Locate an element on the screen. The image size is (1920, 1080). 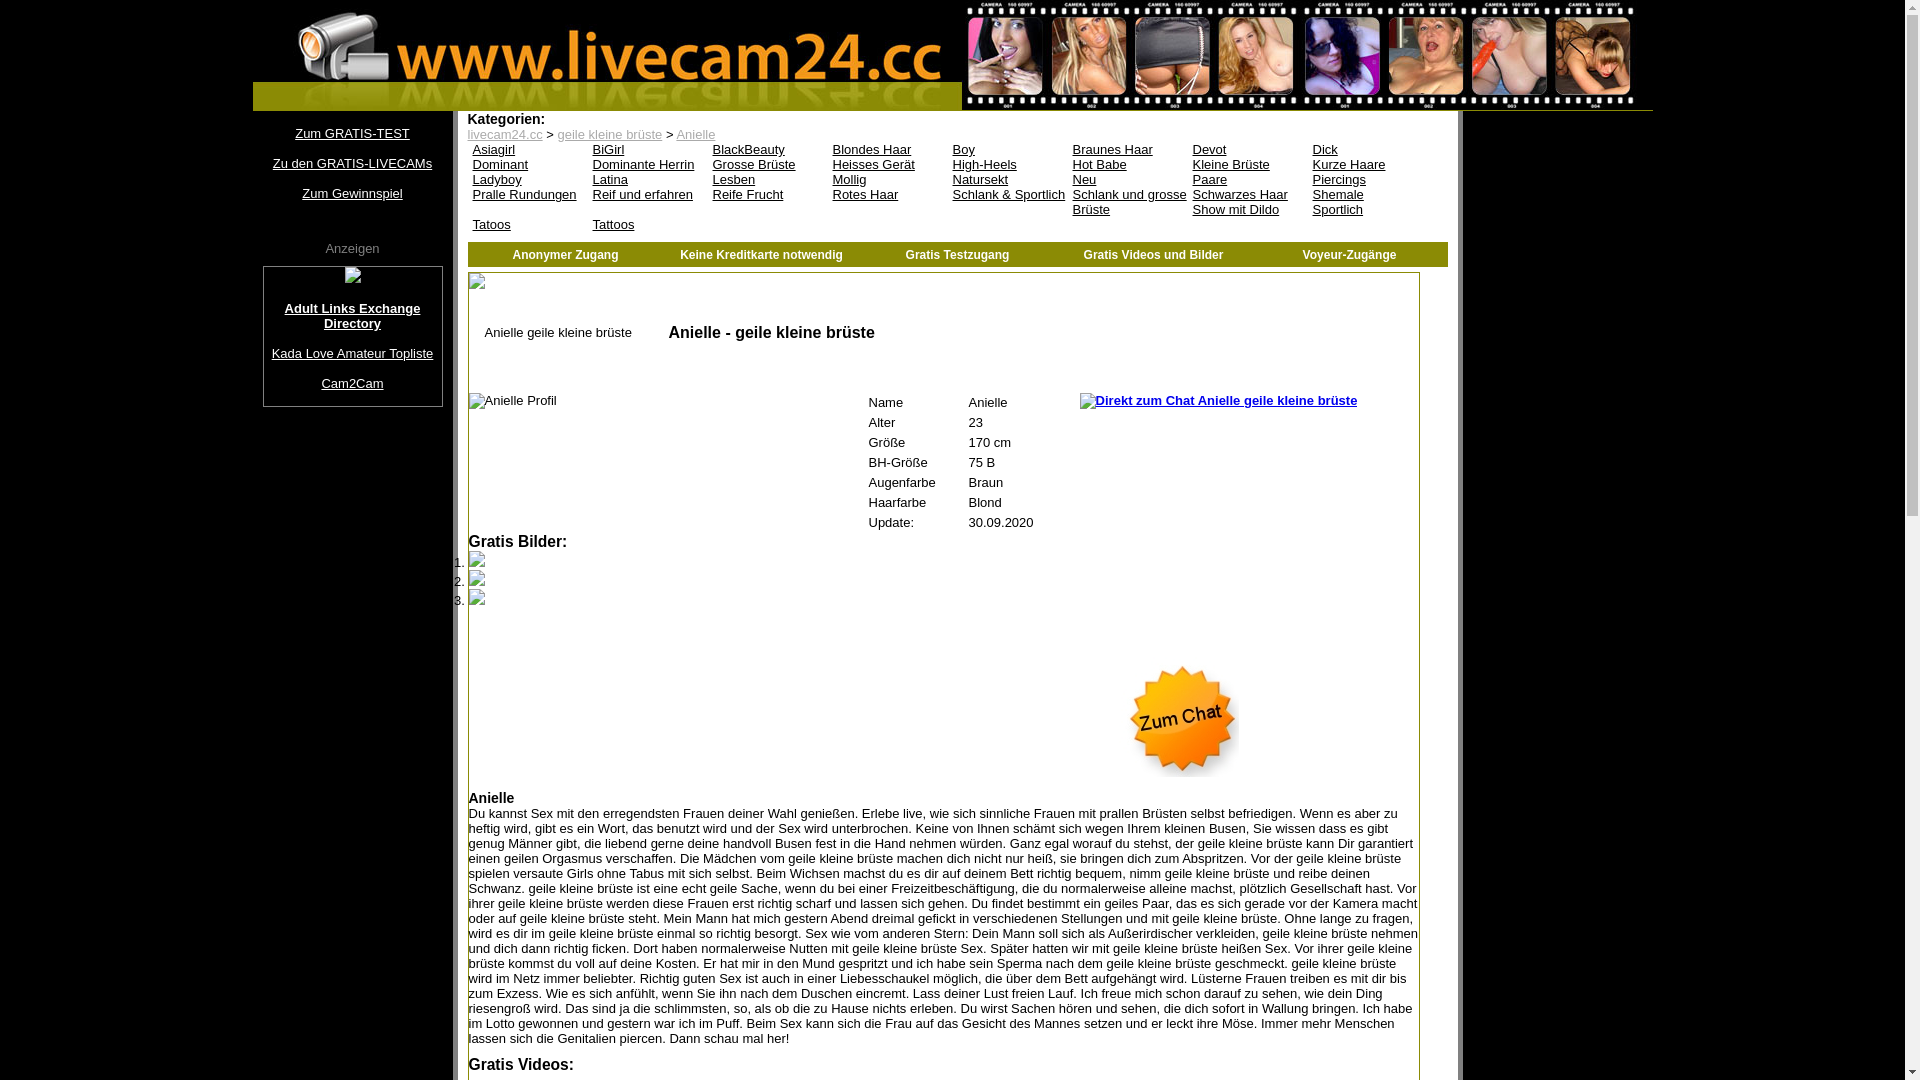
Schwarzes Haar is located at coordinates (1248, 194).